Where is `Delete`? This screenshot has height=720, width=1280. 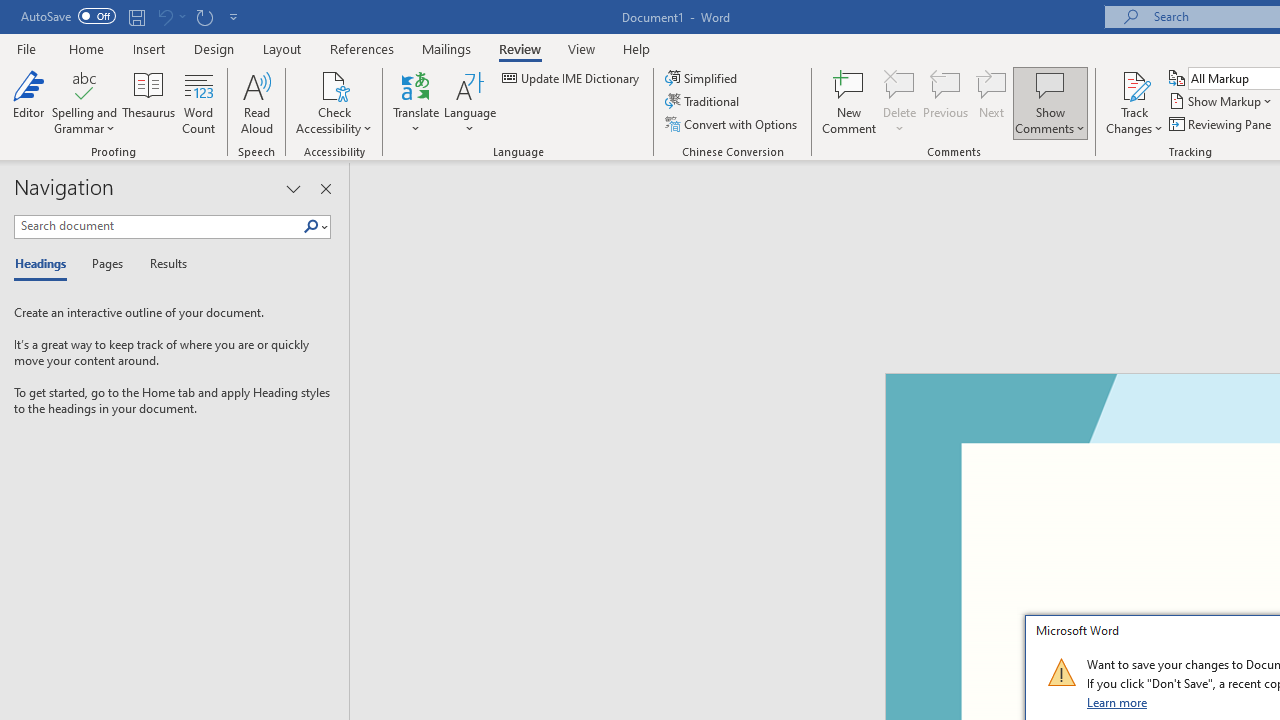
Delete is located at coordinates (900, 84).